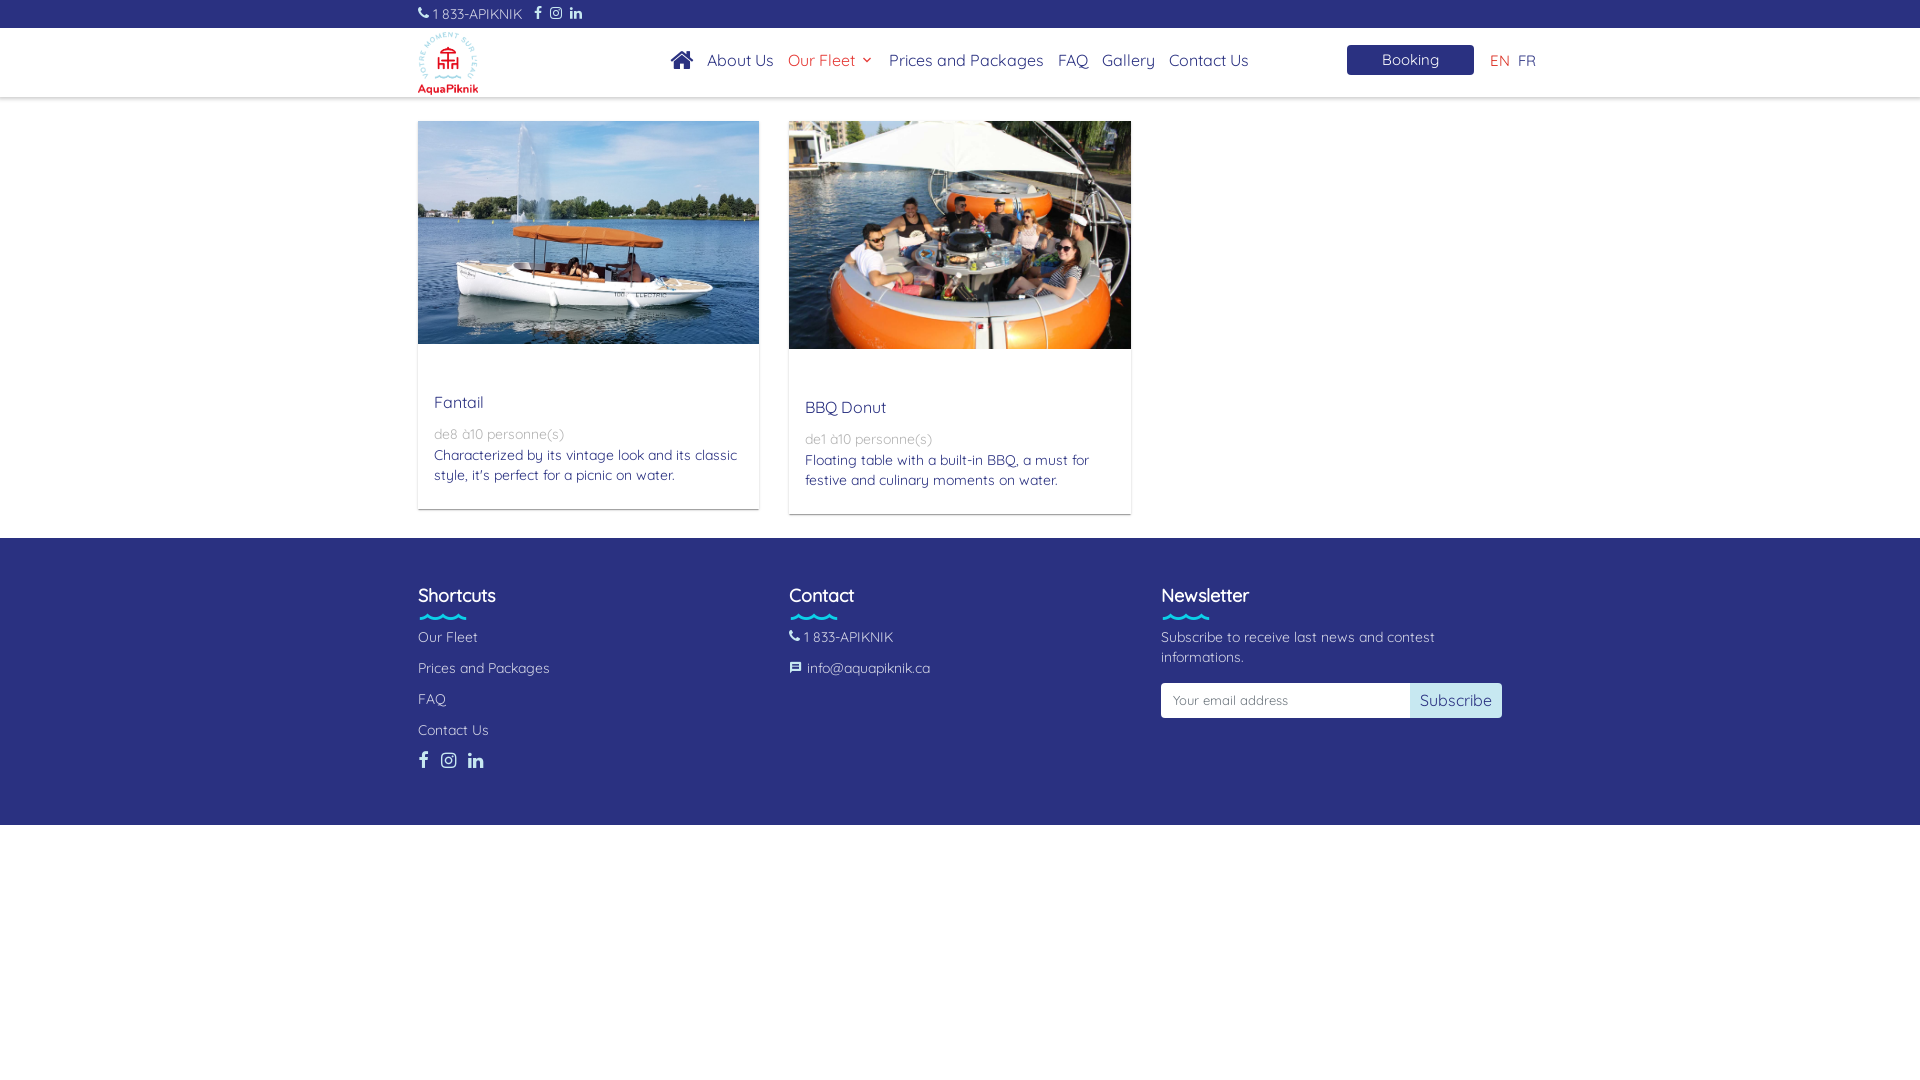 The image size is (1920, 1080). Describe the element at coordinates (966, 60) in the screenshot. I see `Prices and Packages` at that location.